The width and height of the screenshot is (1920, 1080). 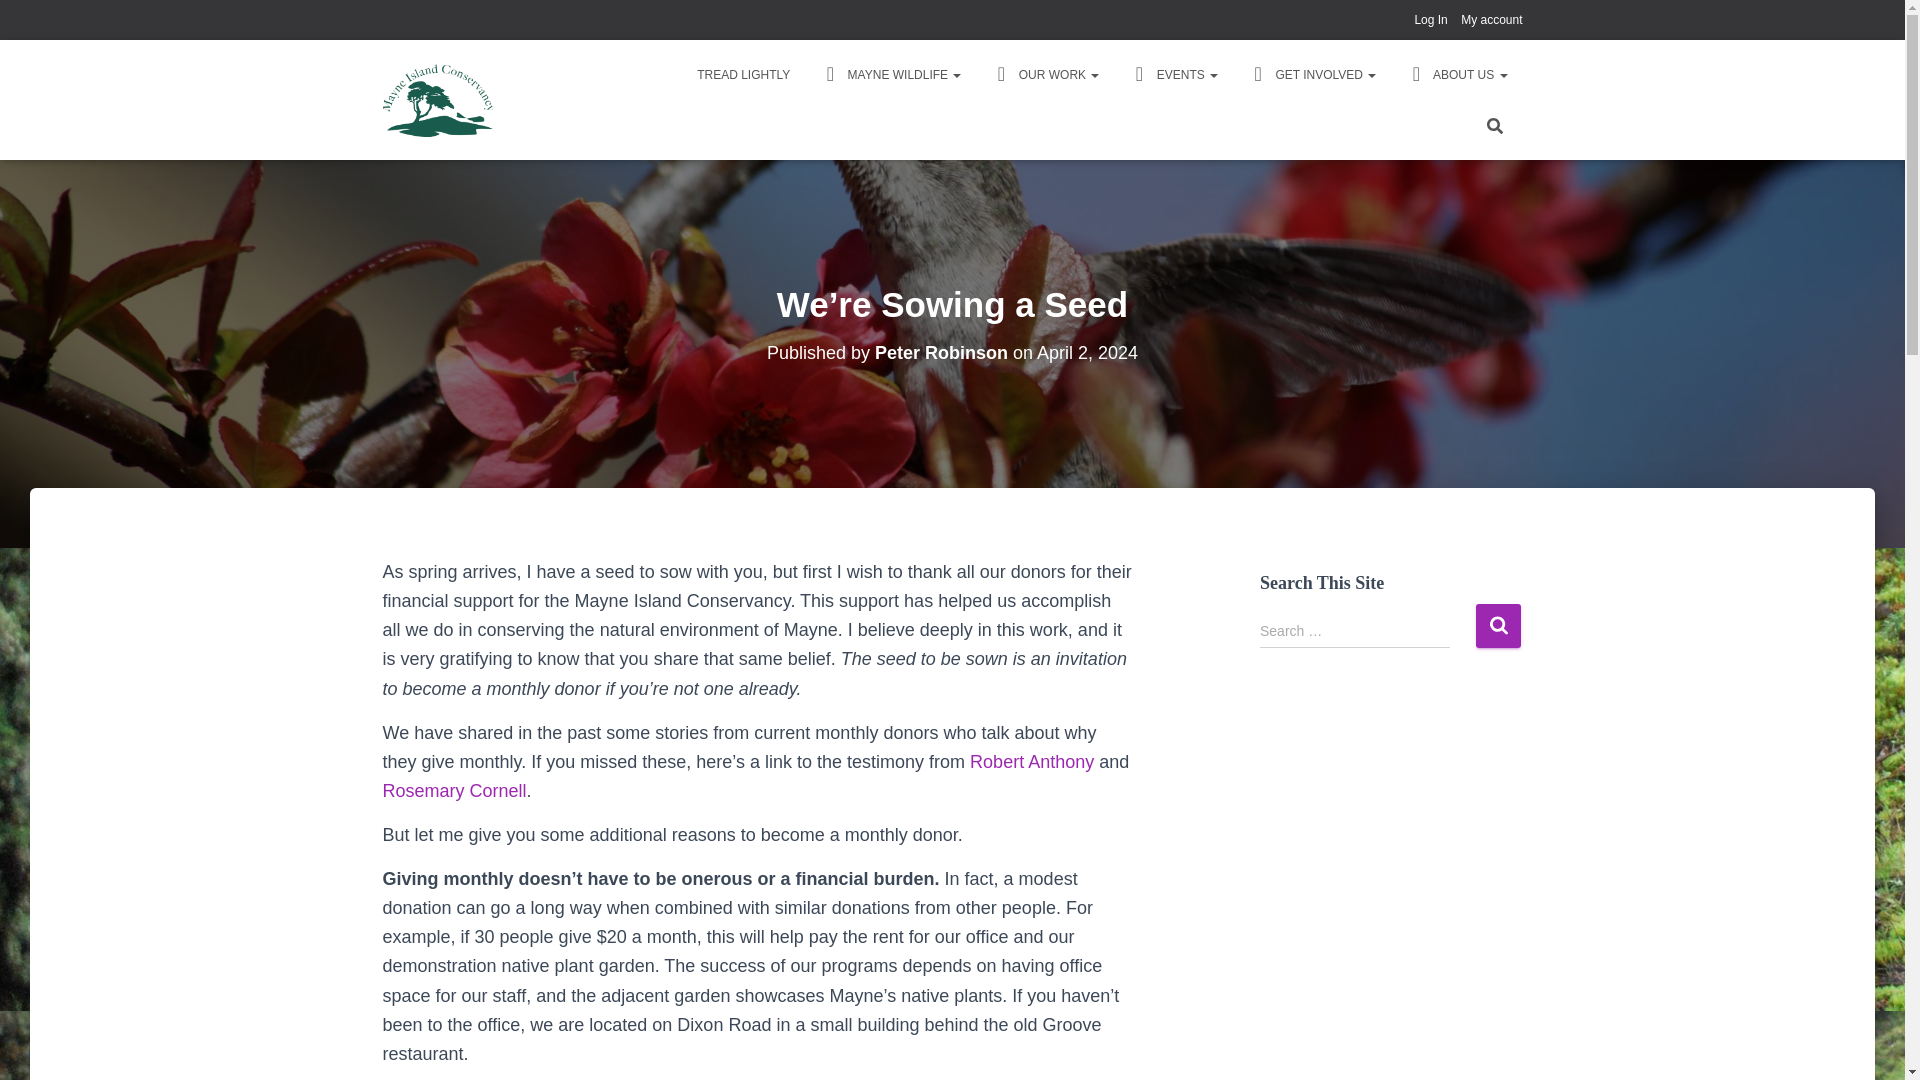 What do you see at coordinates (1172, 74) in the screenshot?
I see ` EVENTS` at bounding box center [1172, 74].